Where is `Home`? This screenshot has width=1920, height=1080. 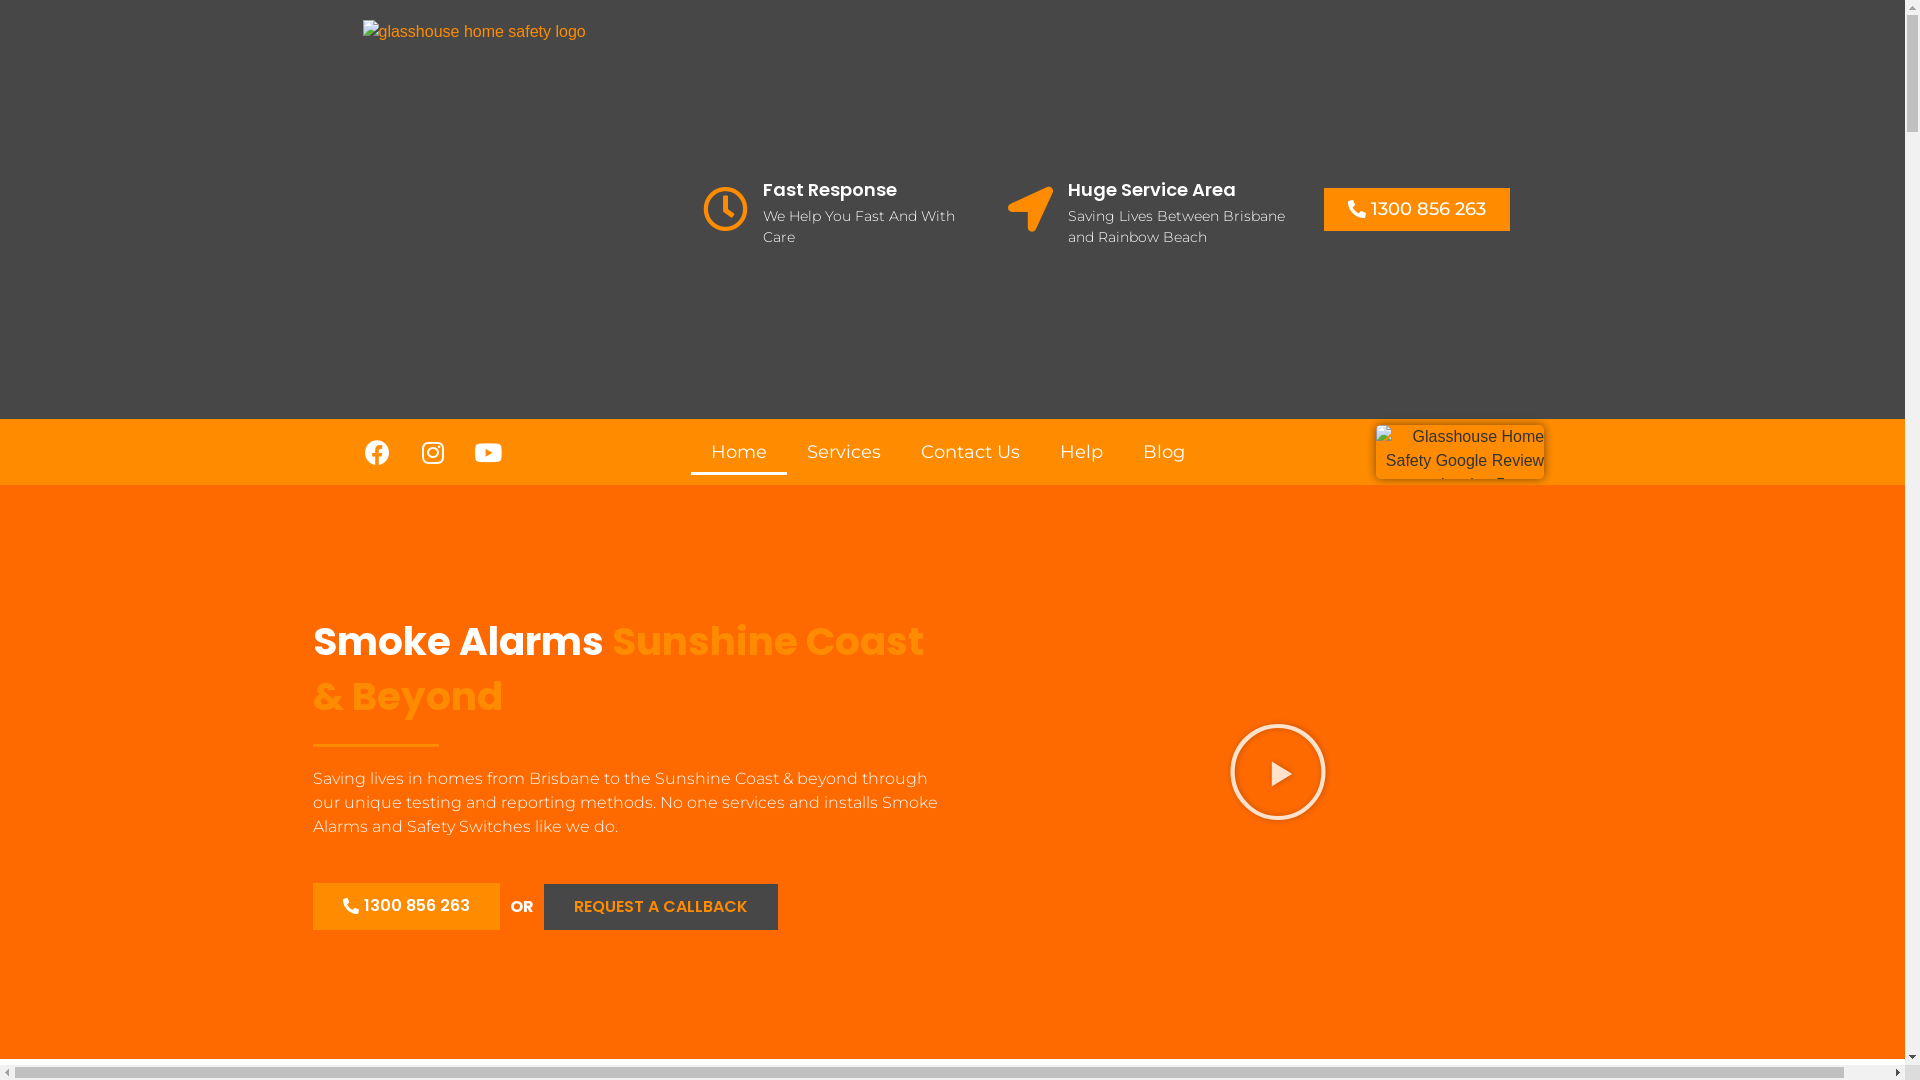 Home is located at coordinates (739, 452).